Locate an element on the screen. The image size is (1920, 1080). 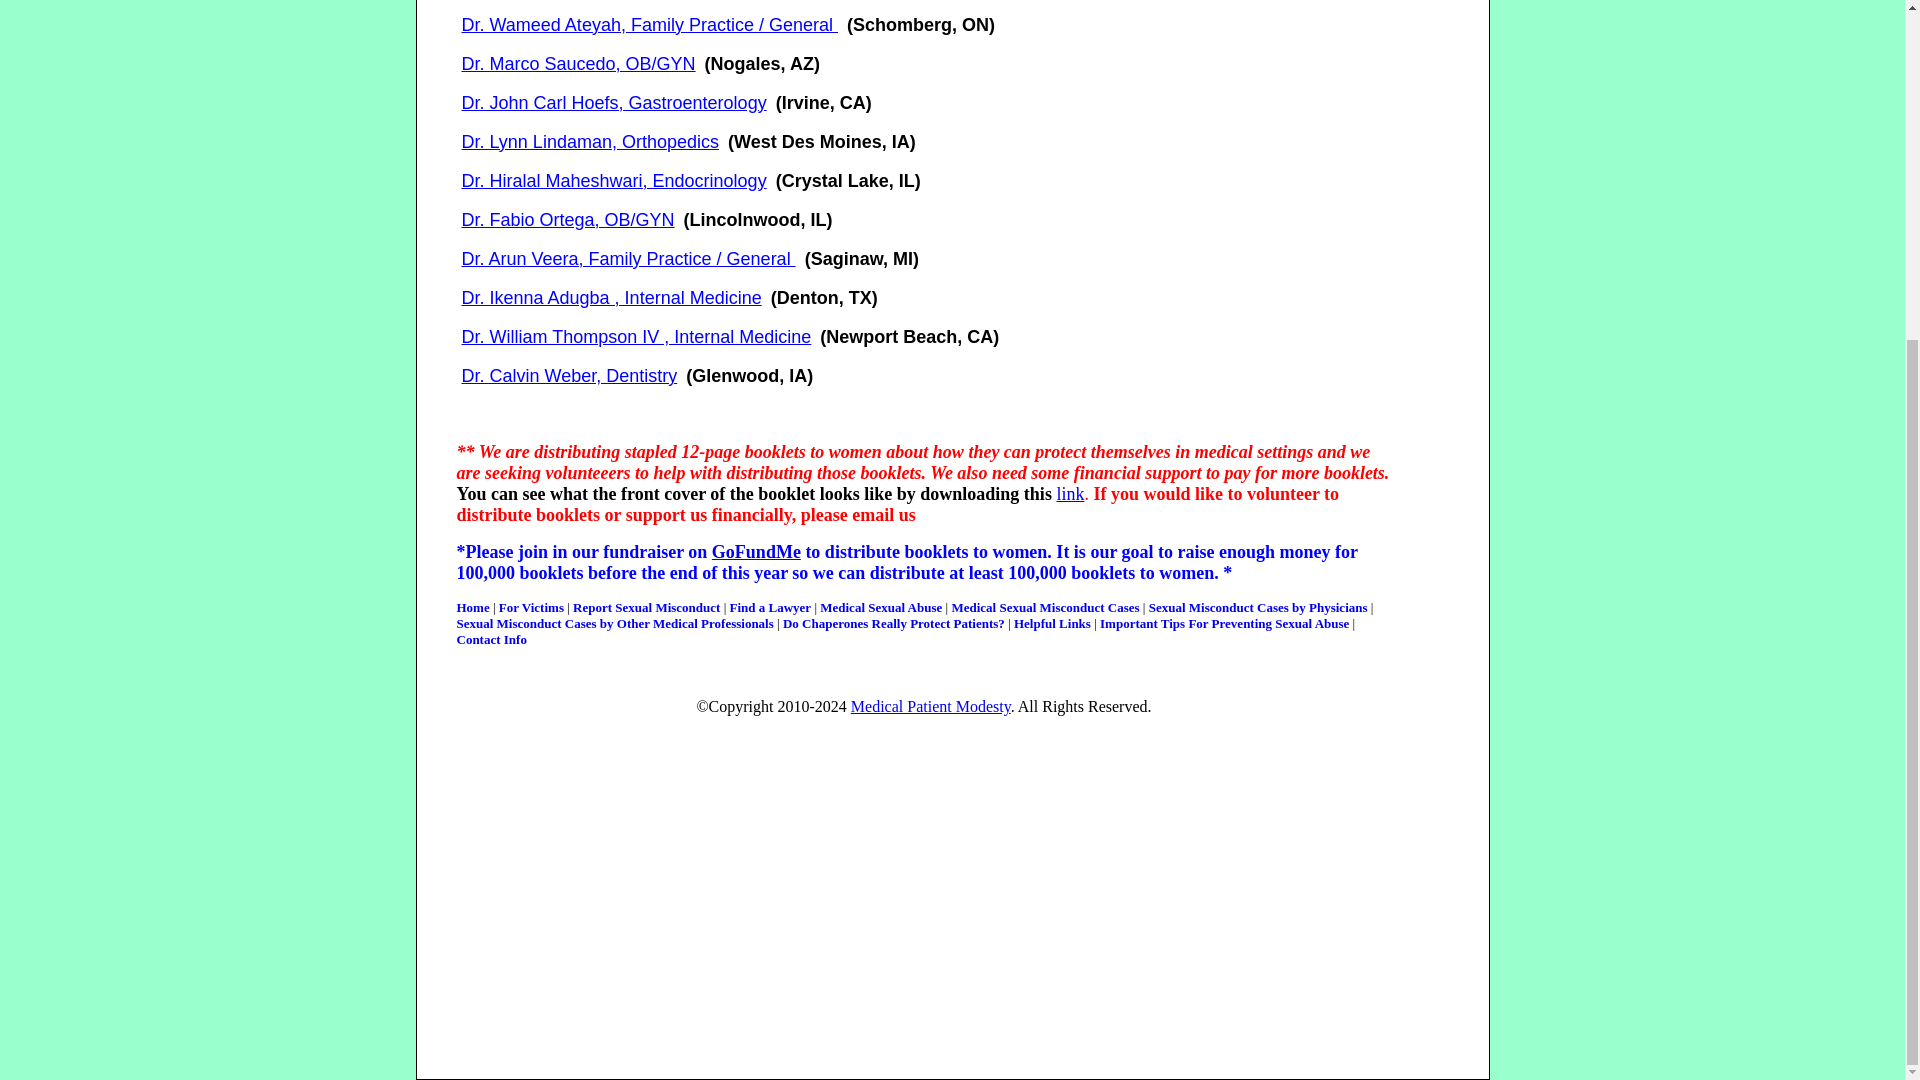
Dr. John Carl Hoefs, Gastroenterology is located at coordinates (614, 104).